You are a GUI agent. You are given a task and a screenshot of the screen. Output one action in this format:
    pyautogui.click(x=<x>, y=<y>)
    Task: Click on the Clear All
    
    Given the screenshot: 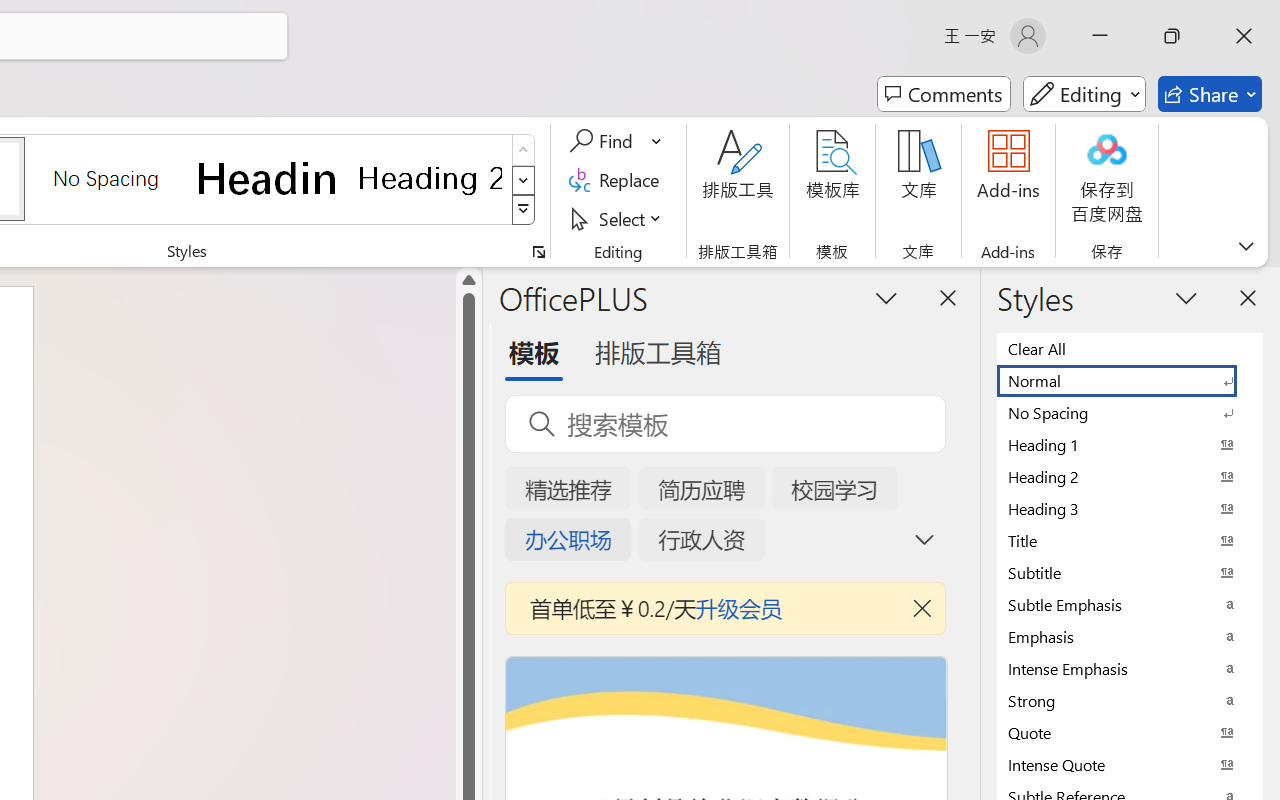 What is the action you would take?
    pyautogui.click(x=1130, y=348)
    